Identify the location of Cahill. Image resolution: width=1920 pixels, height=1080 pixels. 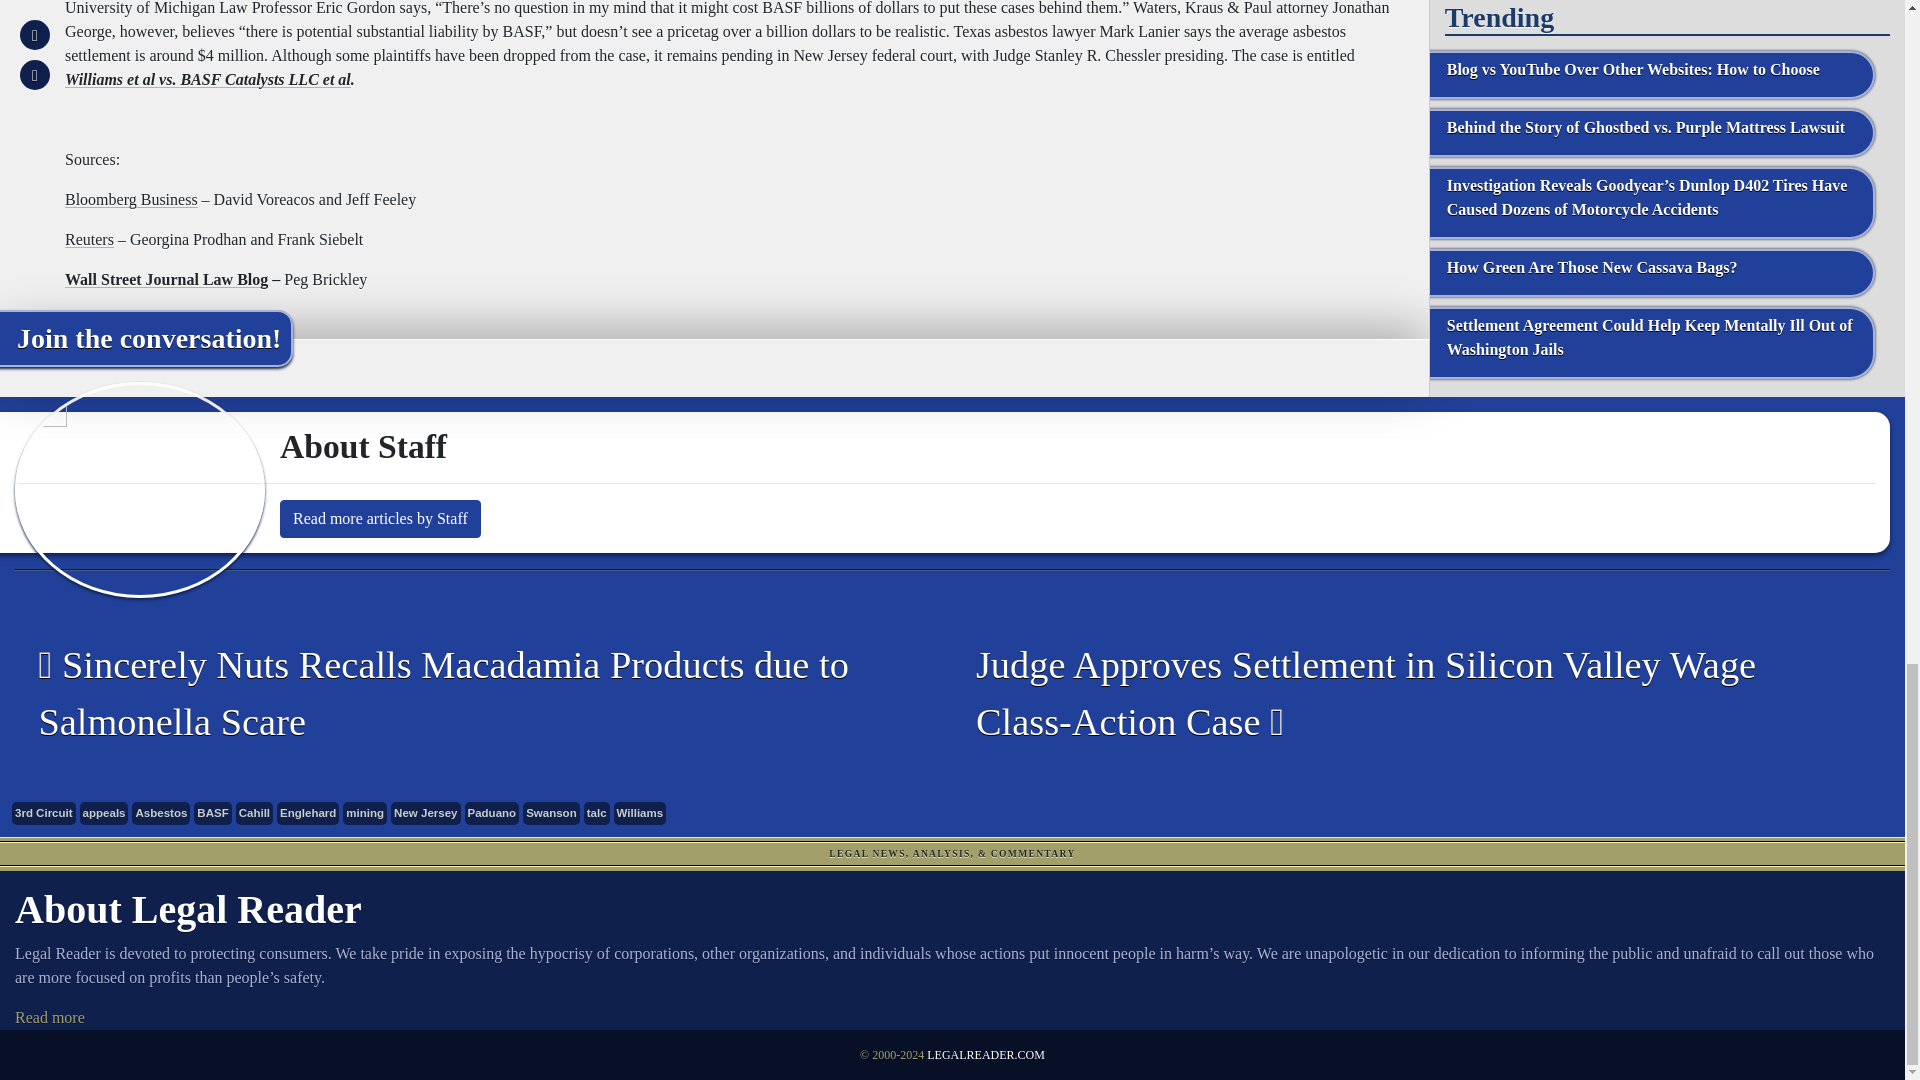
(254, 814).